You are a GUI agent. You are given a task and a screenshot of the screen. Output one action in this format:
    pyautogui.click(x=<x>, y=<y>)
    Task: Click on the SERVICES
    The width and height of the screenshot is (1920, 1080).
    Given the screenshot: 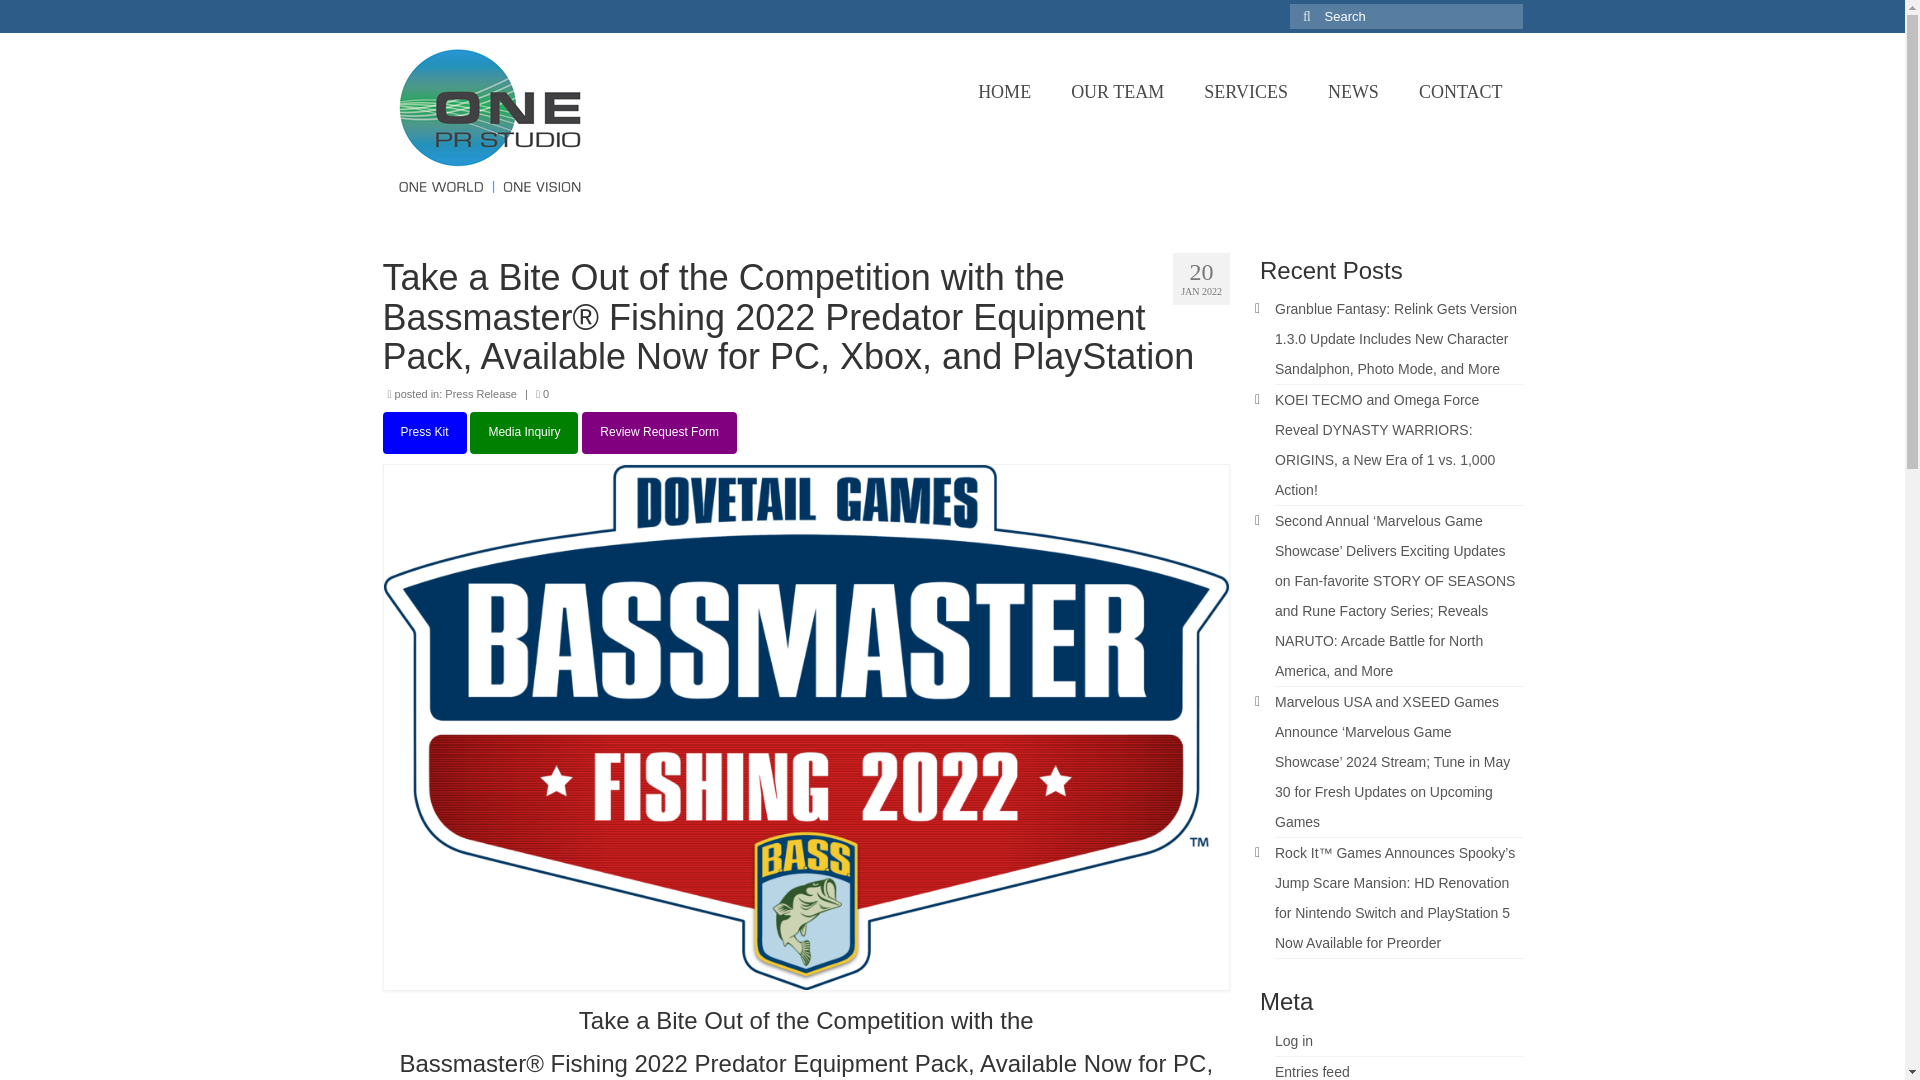 What is the action you would take?
    pyautogui.click(x=1246, y=92)
    